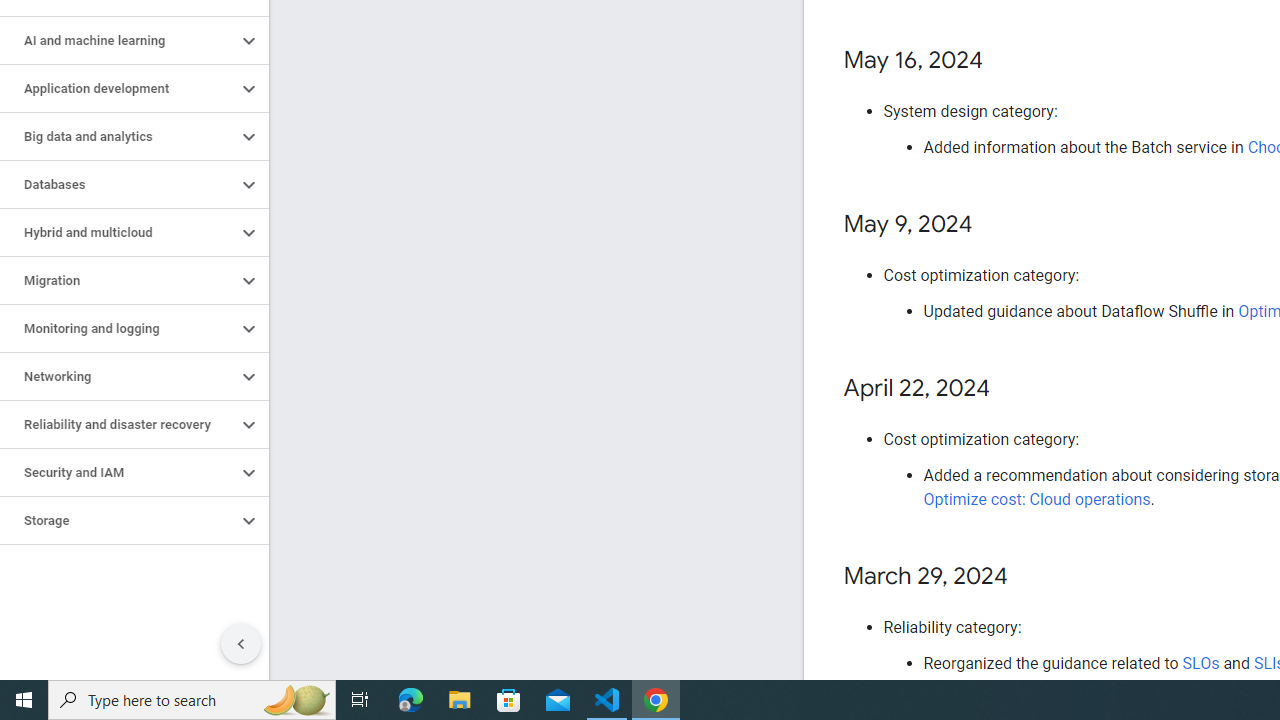 The width and height of the screenshot is (1280, 720). What do you see at coordinates (118, 88) in the screenshot?
I see `Application development` at bounding box center [118, 88].